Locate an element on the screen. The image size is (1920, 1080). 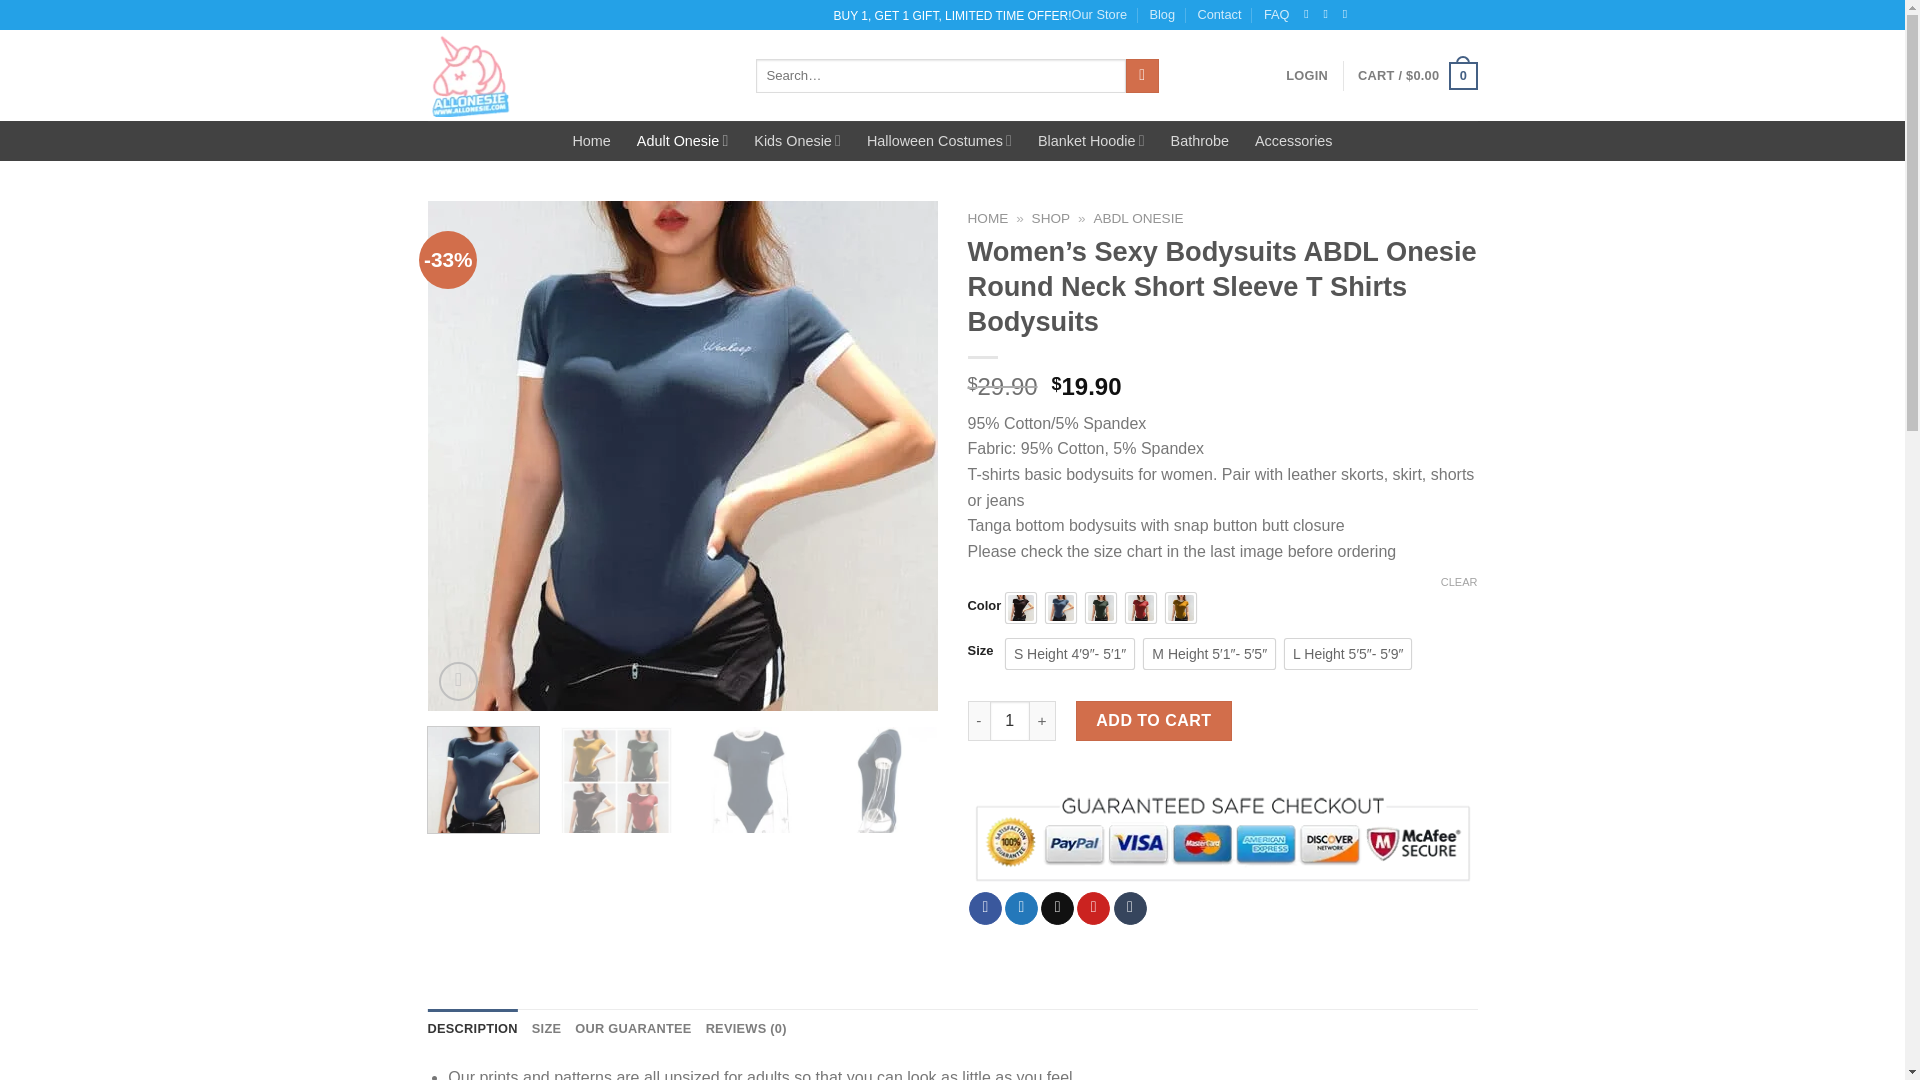
FAQ is located at coordinates (1276, 15).